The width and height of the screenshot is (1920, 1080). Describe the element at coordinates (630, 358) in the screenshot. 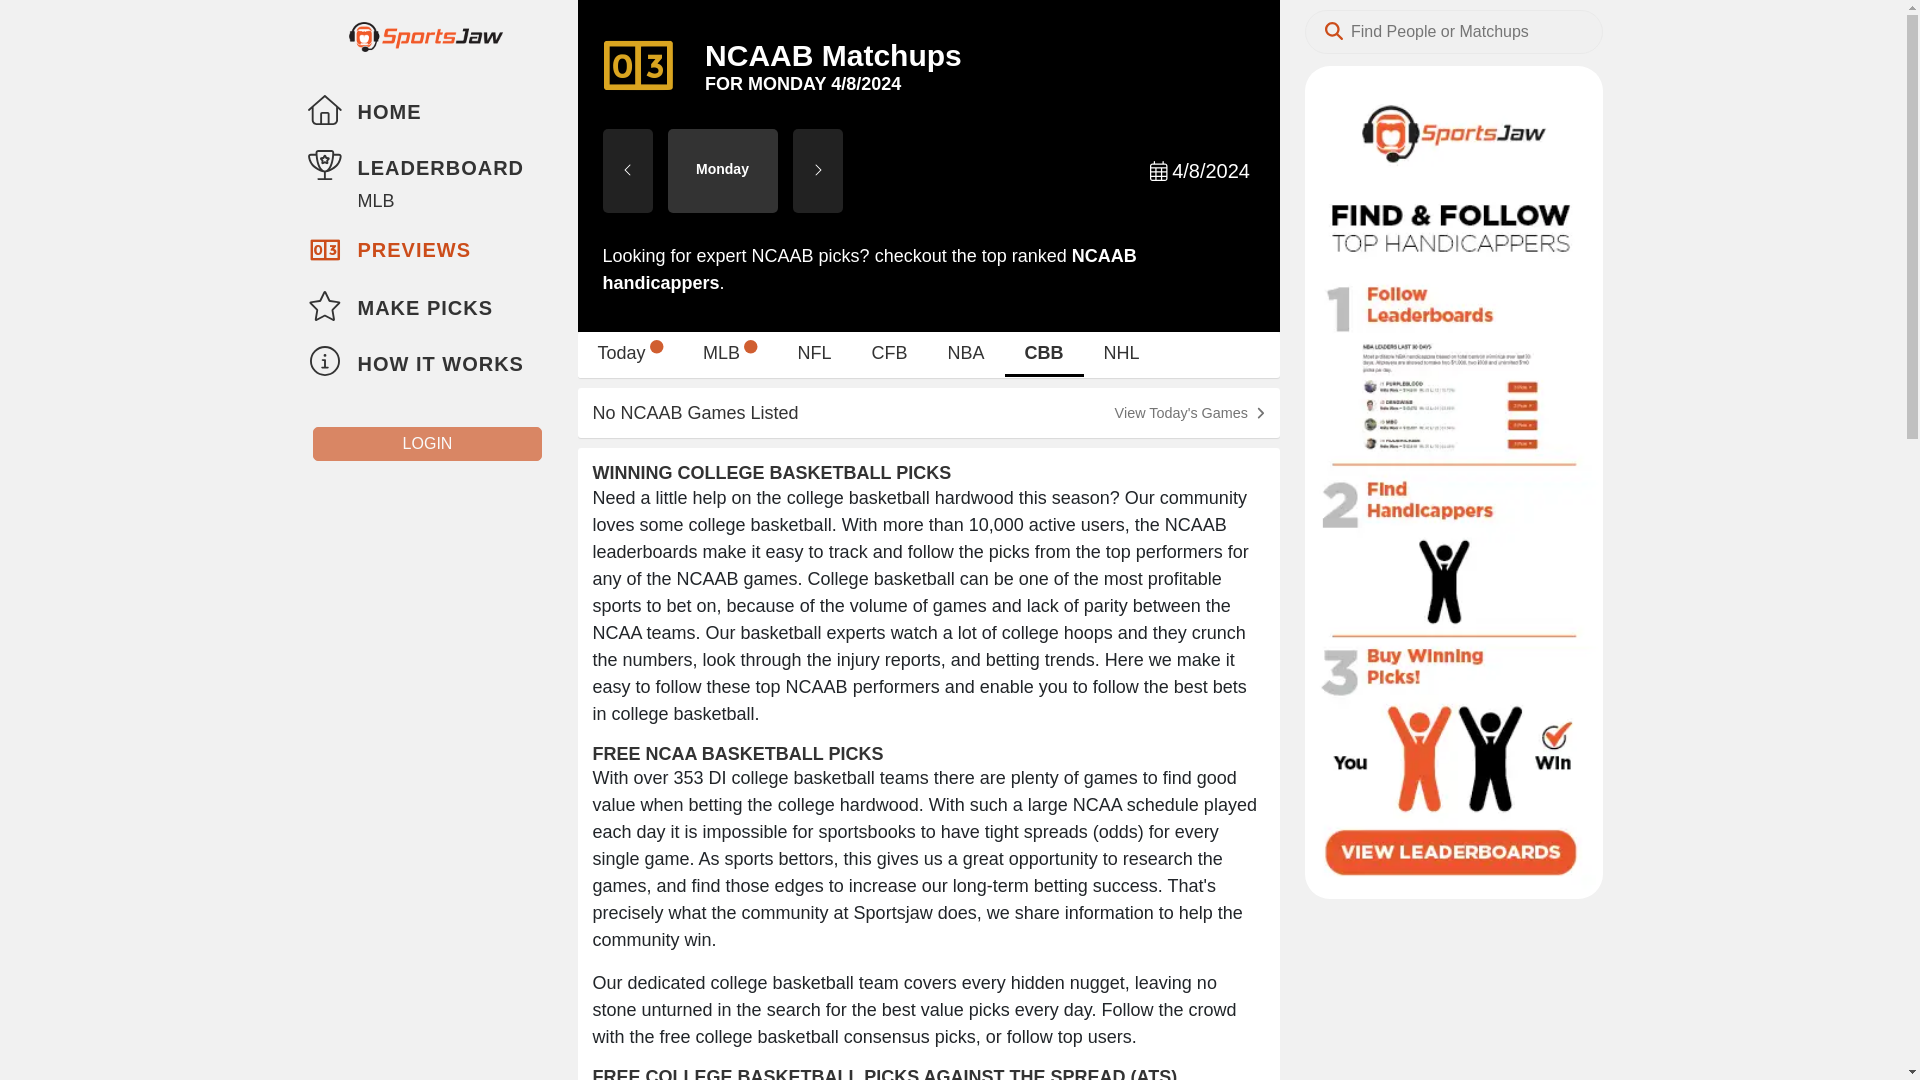

I see `MLB` at that location.